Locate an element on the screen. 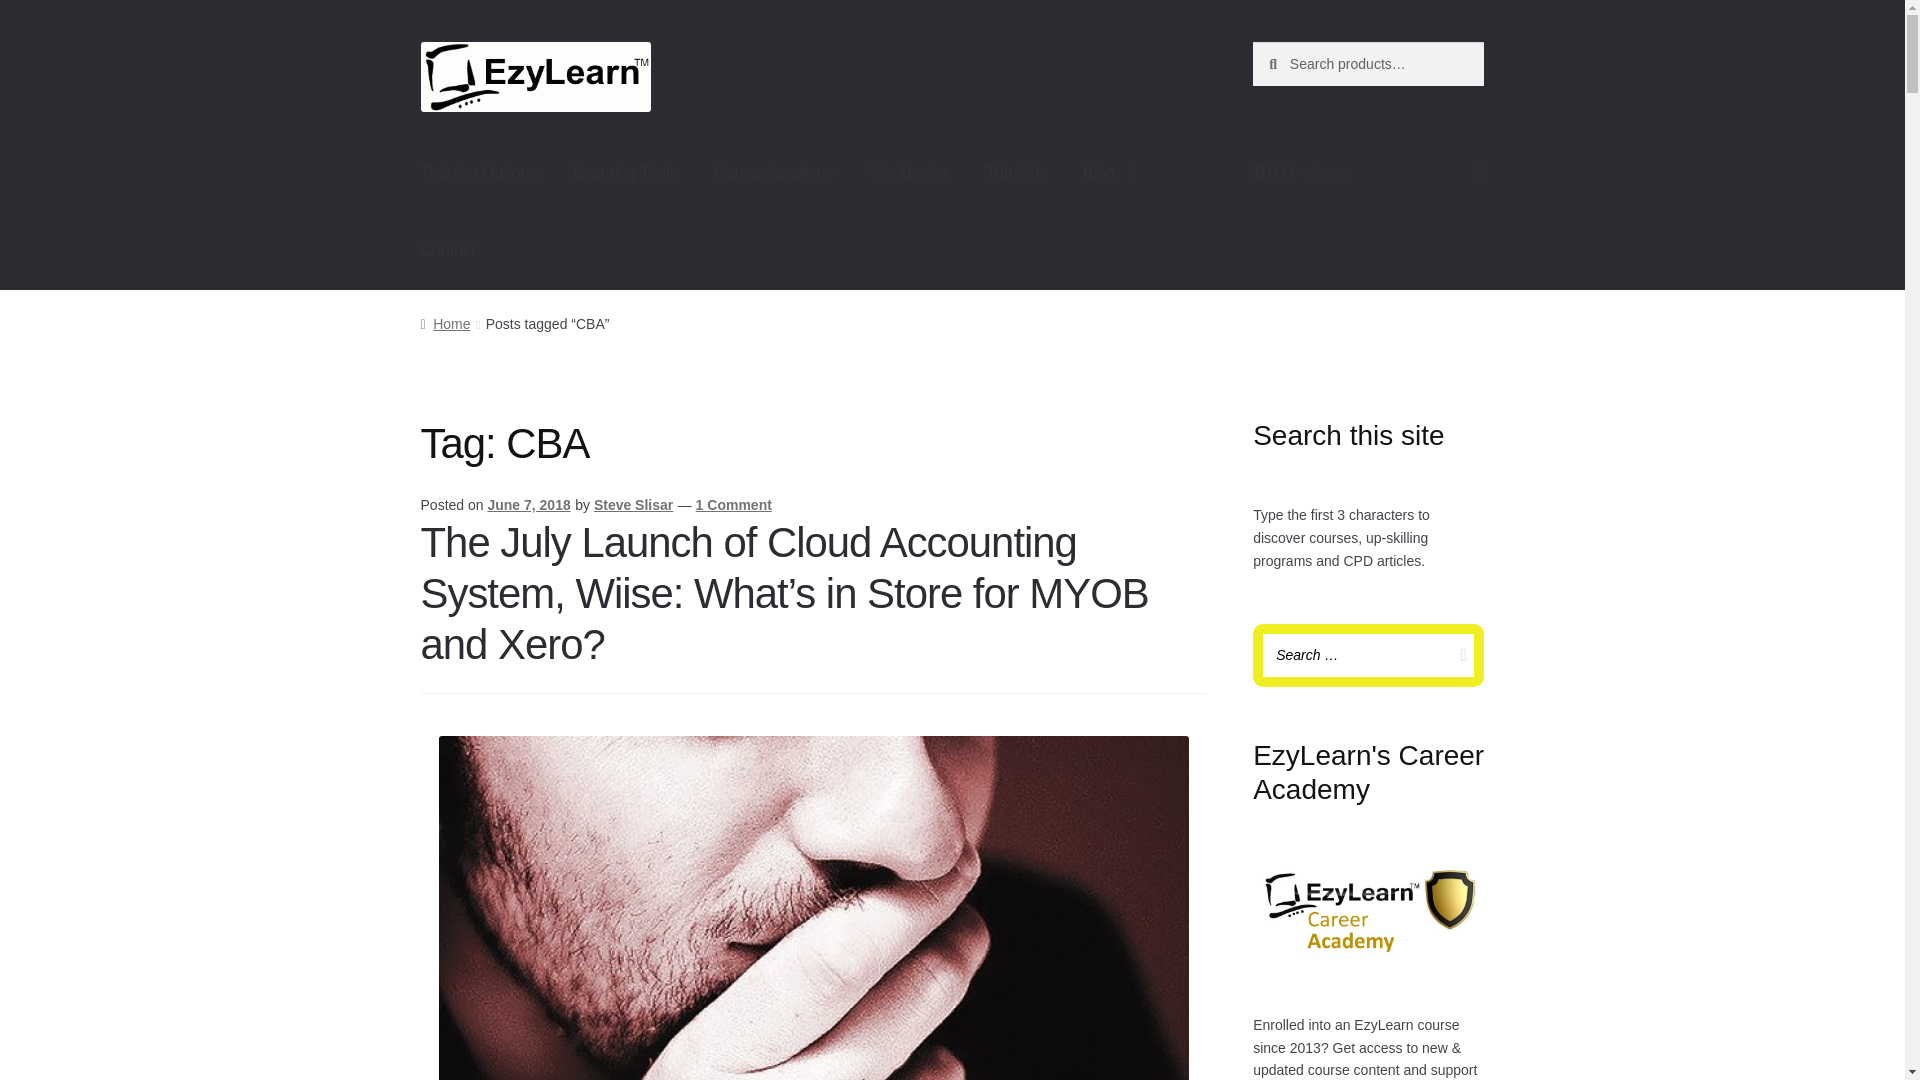 This screenshot has height=1080, width=1920. June 7, 2018 is located at coordinates (528, 504).